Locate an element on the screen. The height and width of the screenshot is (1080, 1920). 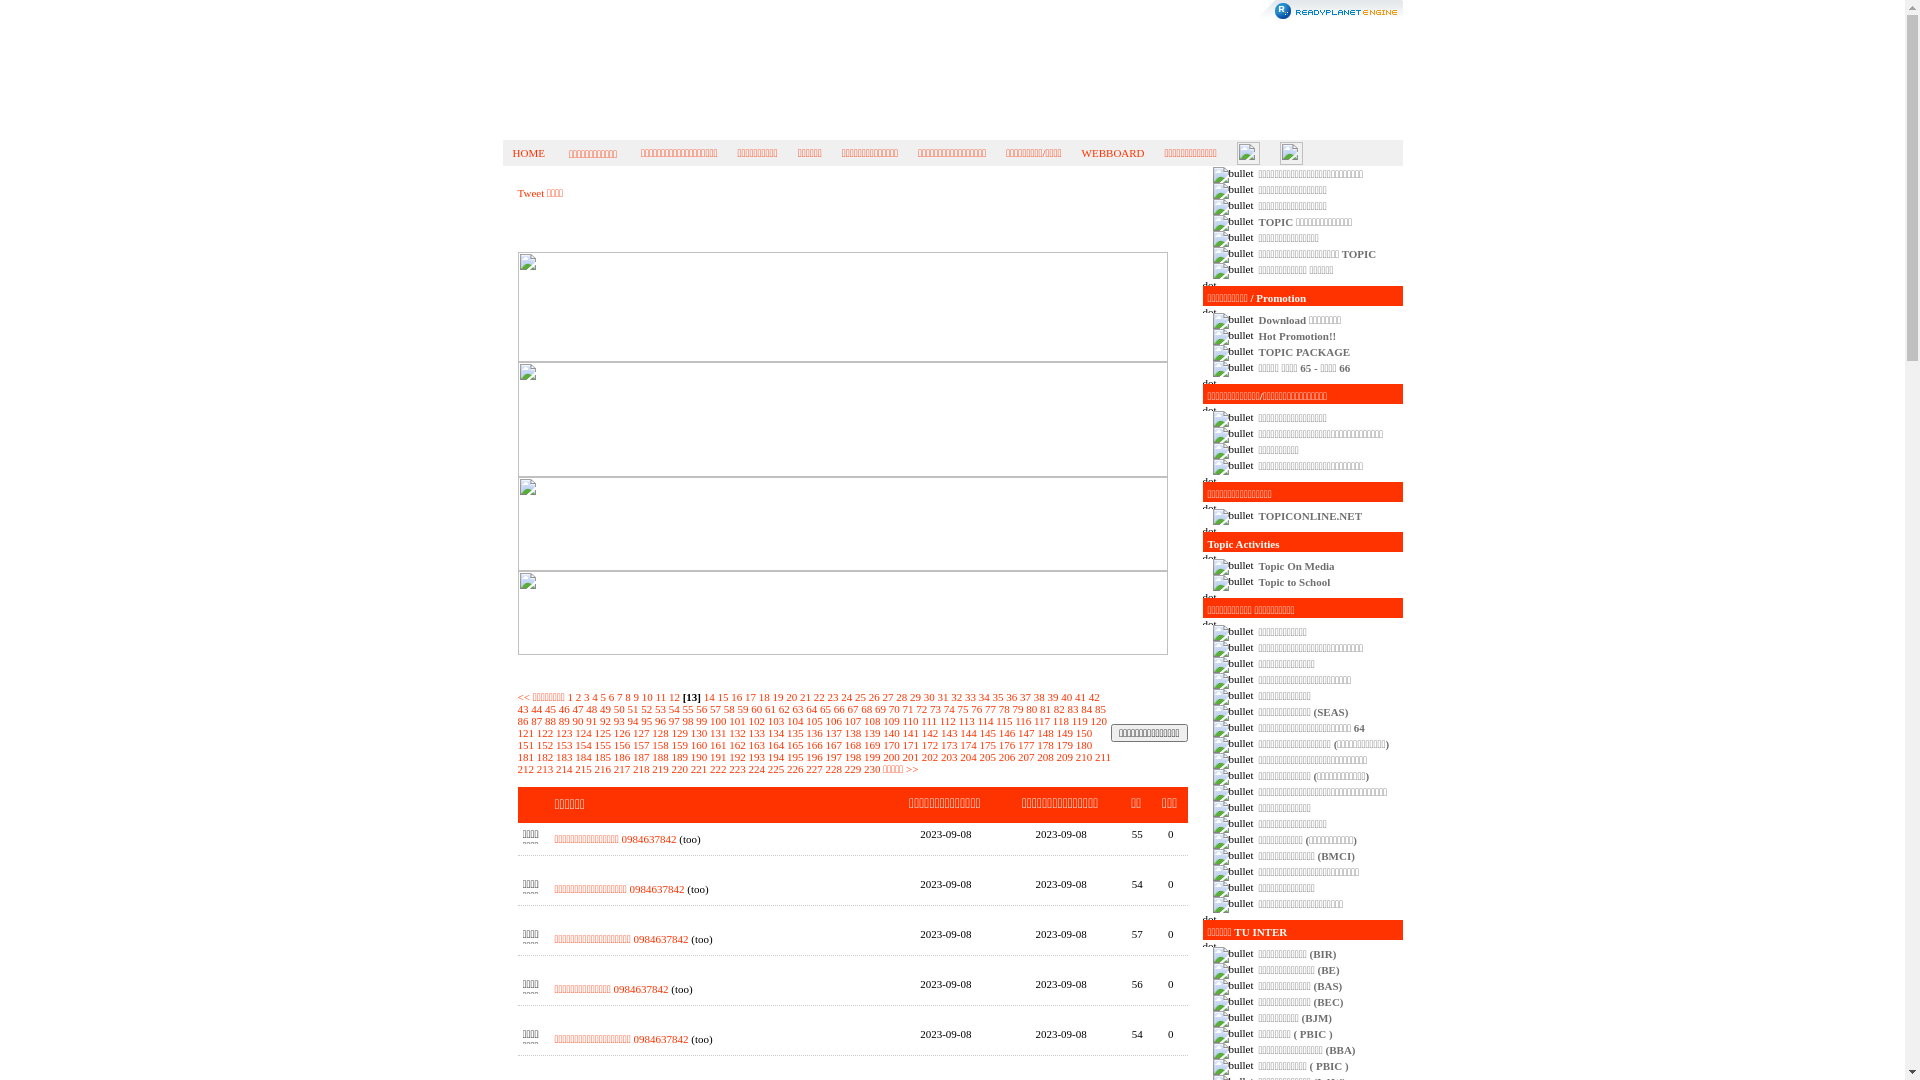
204 is located at coordinates (968, 757).